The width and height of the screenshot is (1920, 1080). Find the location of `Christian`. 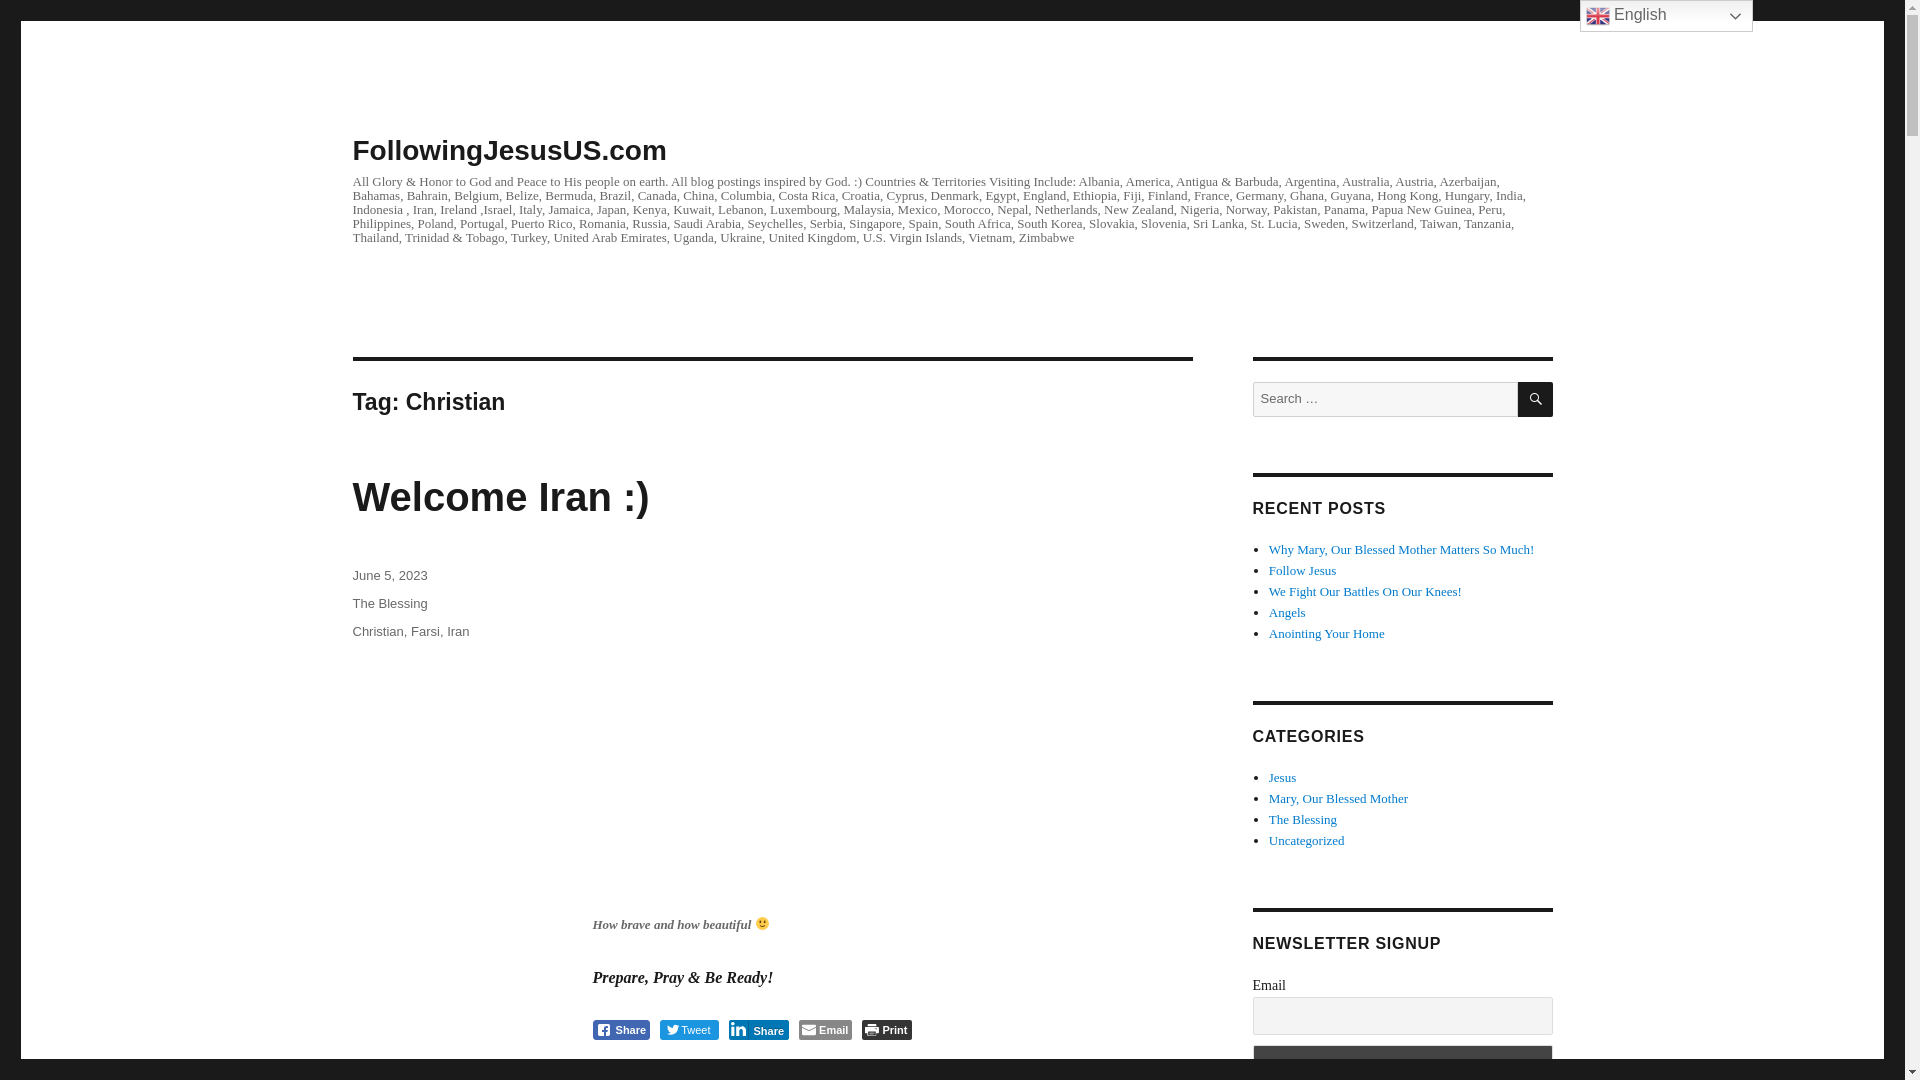

Christian is located at coordinates (377, 632).